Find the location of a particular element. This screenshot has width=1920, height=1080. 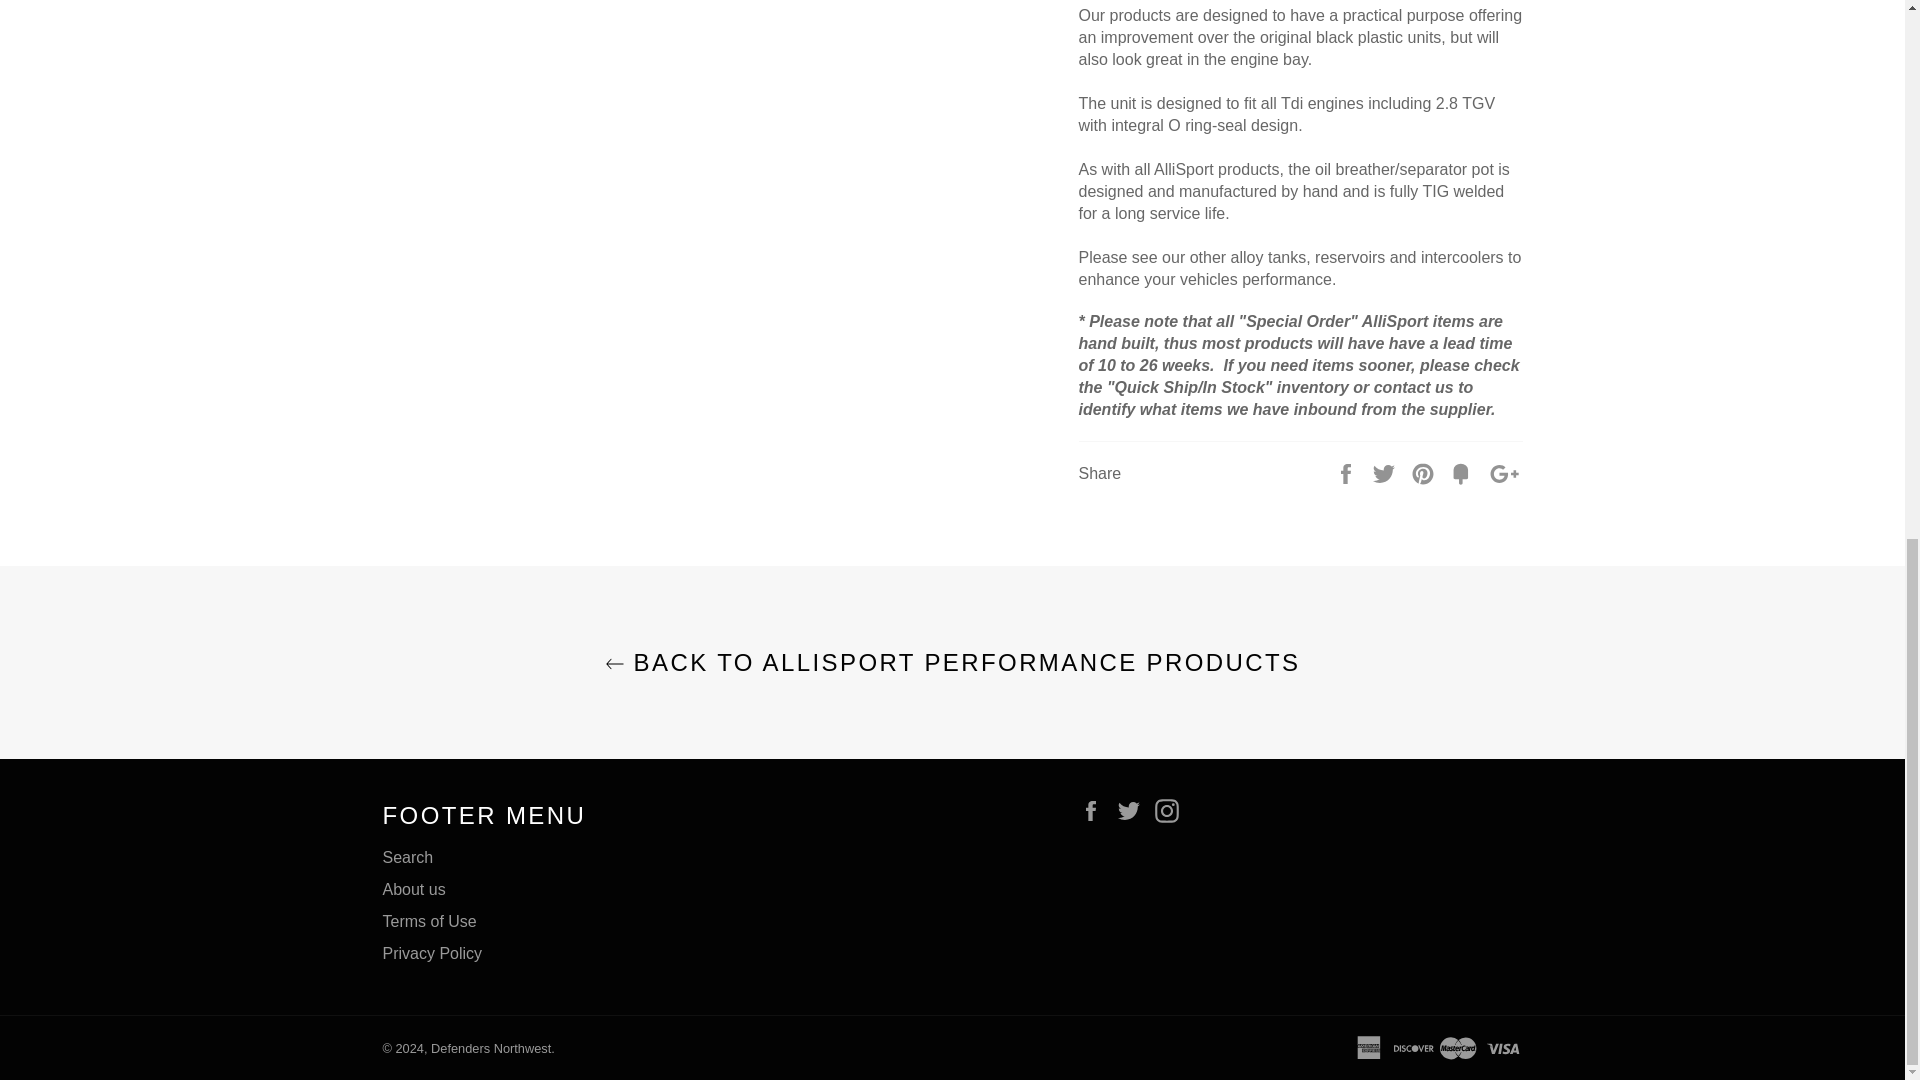

Share on Facebook is located at coordinates (1348, 472).